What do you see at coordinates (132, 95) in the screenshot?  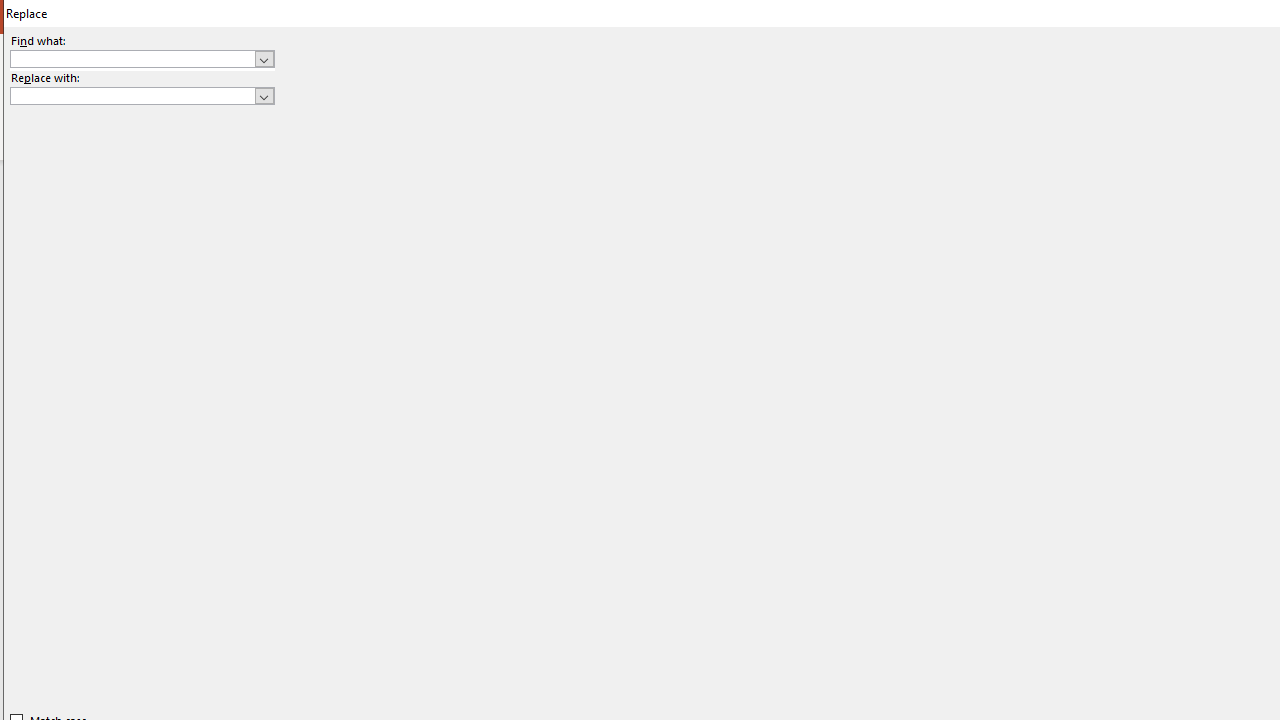 I see `Replace with` at bounding box center [132, 95].